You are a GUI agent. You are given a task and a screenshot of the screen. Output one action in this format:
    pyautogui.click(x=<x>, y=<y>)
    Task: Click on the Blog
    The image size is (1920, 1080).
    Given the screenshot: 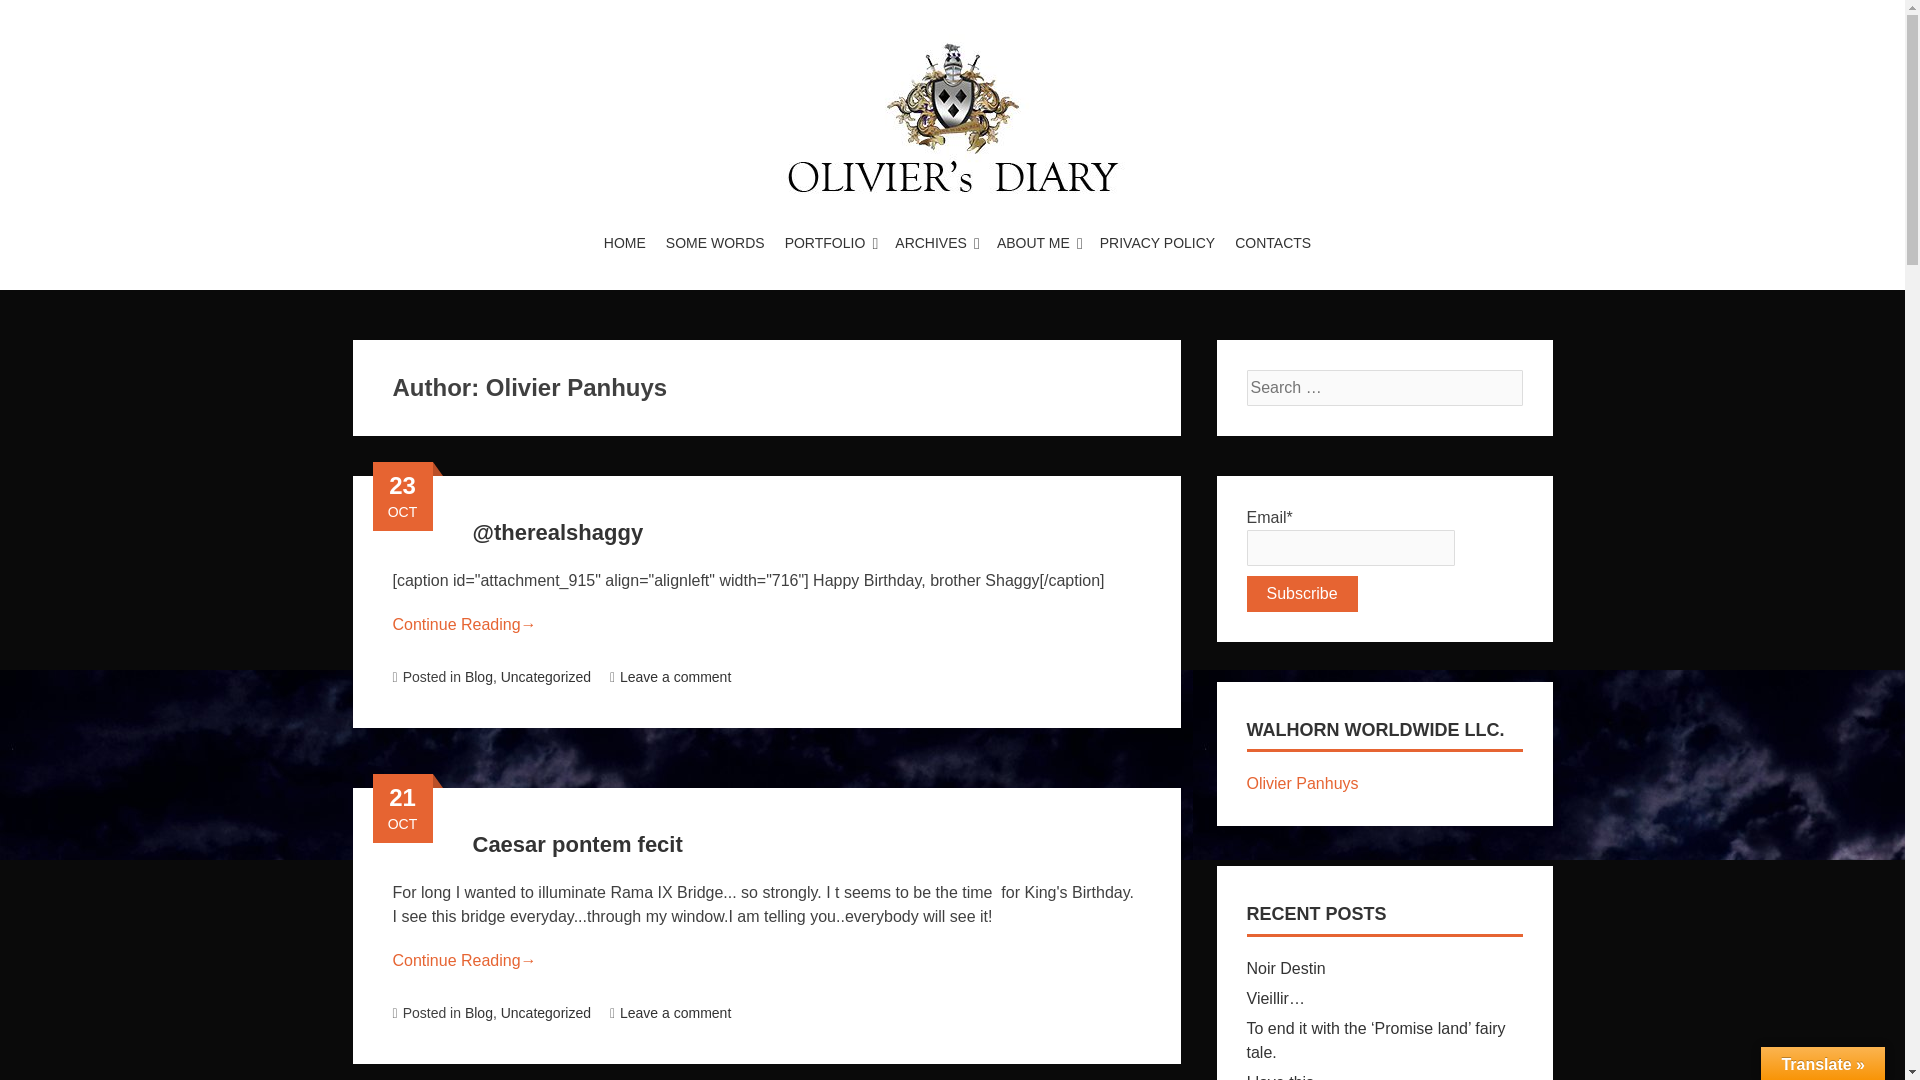 What is the action you would take?
    pyautogui.click(x=478, y=1012)
    